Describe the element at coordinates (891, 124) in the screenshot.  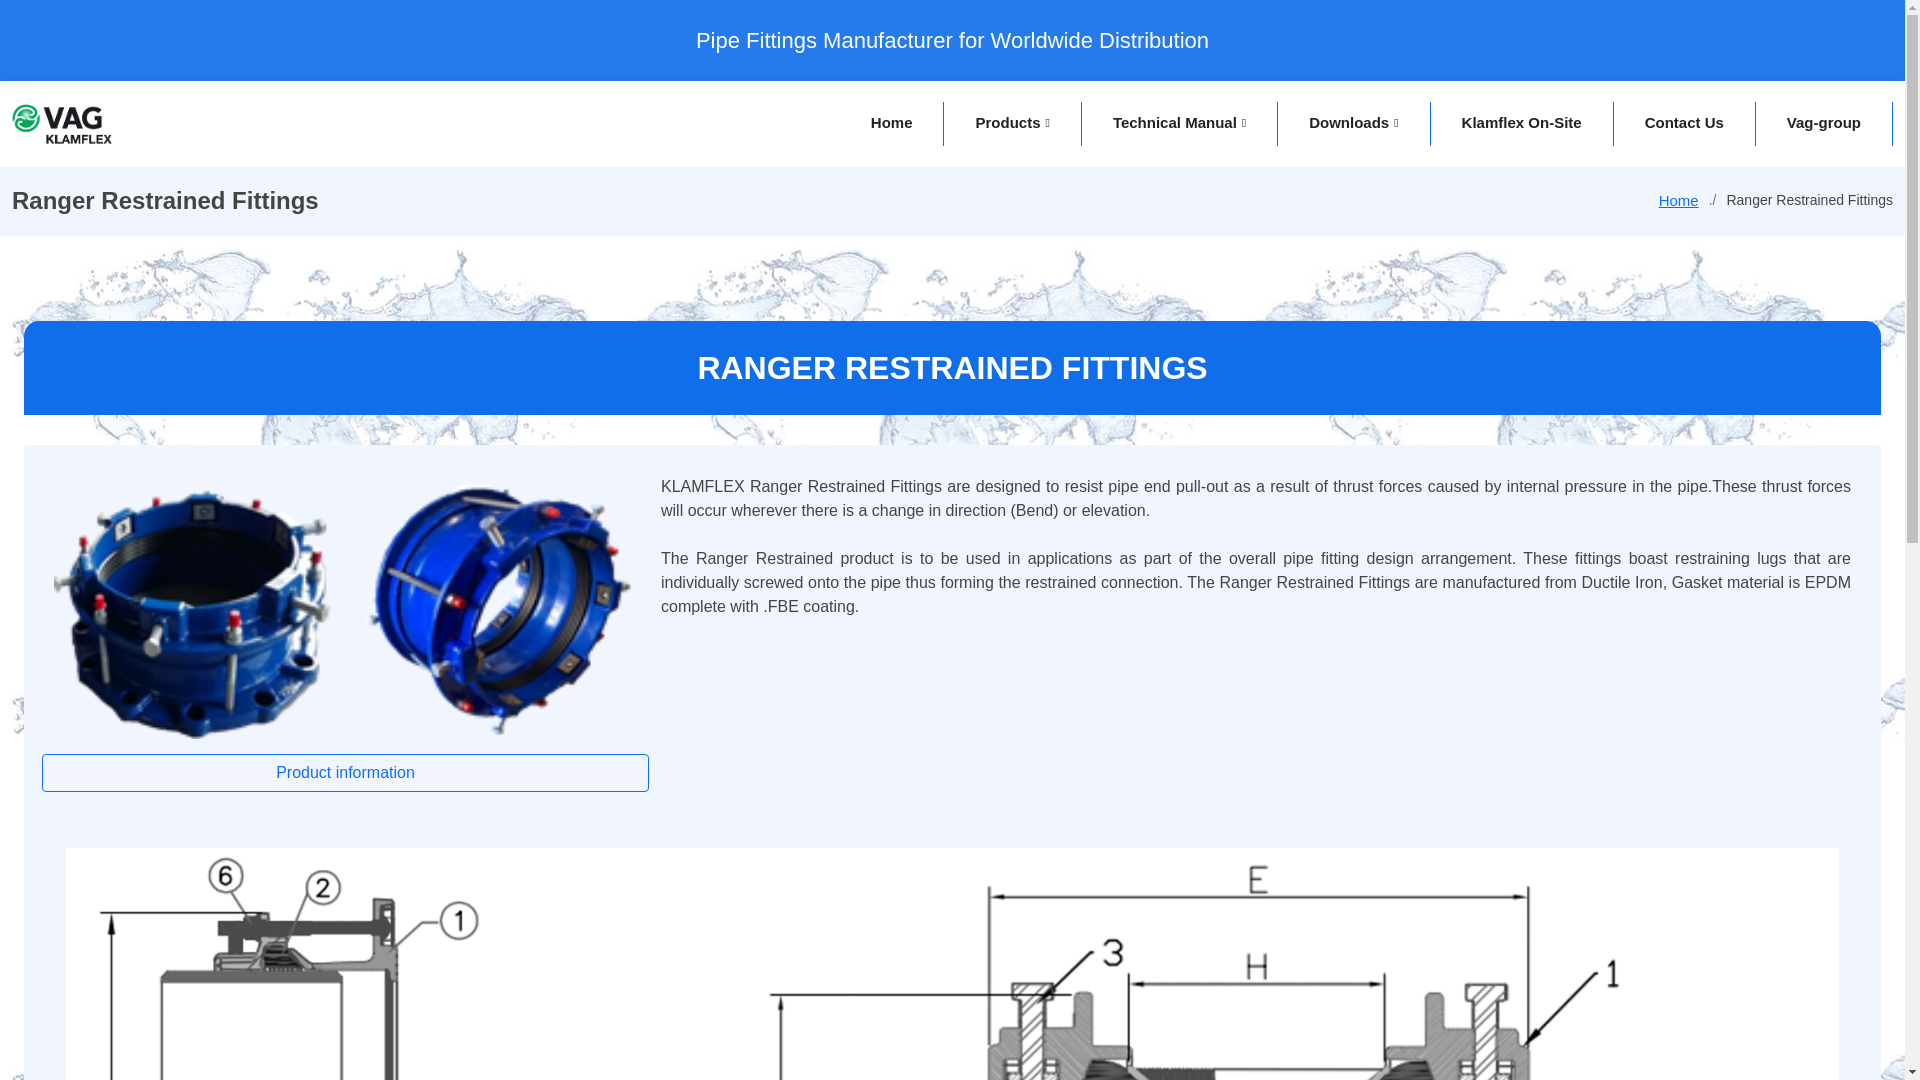
I see `Home` at that location.